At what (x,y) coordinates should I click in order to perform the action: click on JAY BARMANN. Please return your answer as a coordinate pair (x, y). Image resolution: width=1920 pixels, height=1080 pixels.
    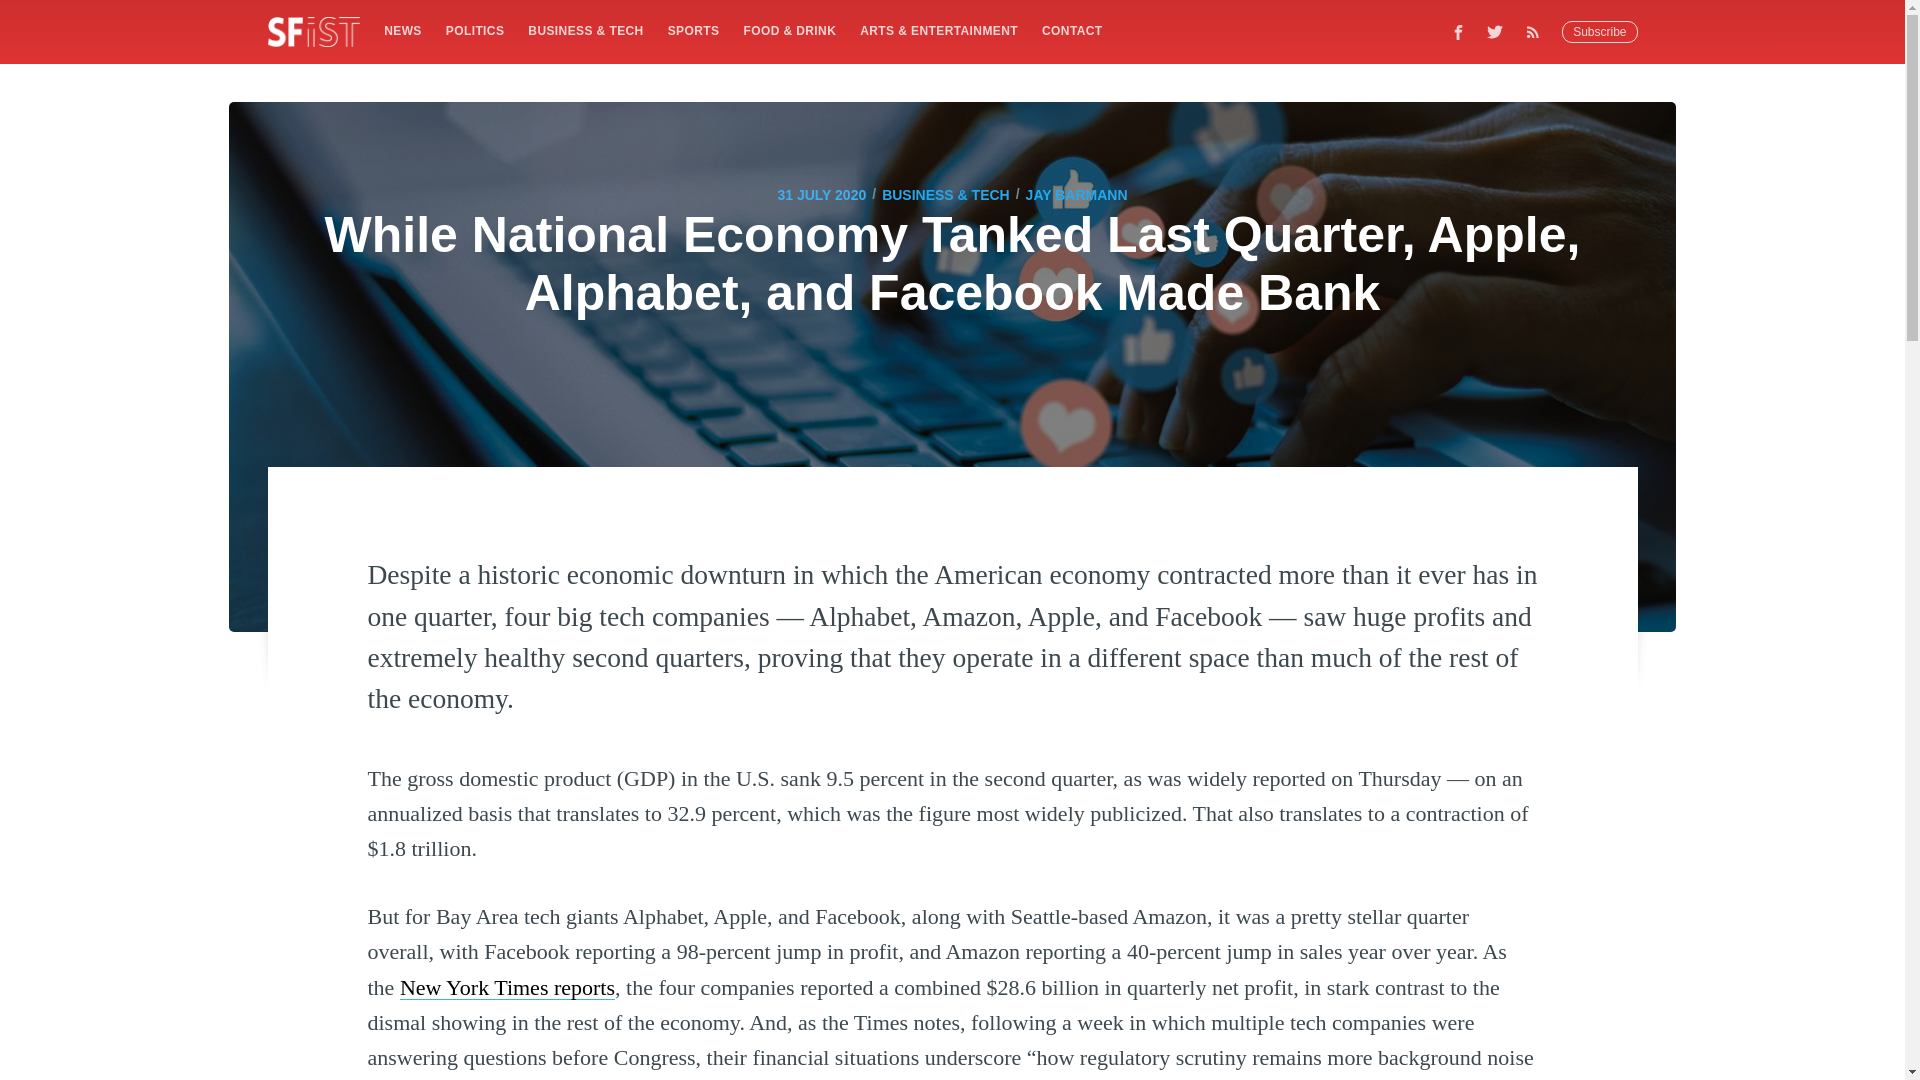
    Looking at the image, I should click on (1076, 194).